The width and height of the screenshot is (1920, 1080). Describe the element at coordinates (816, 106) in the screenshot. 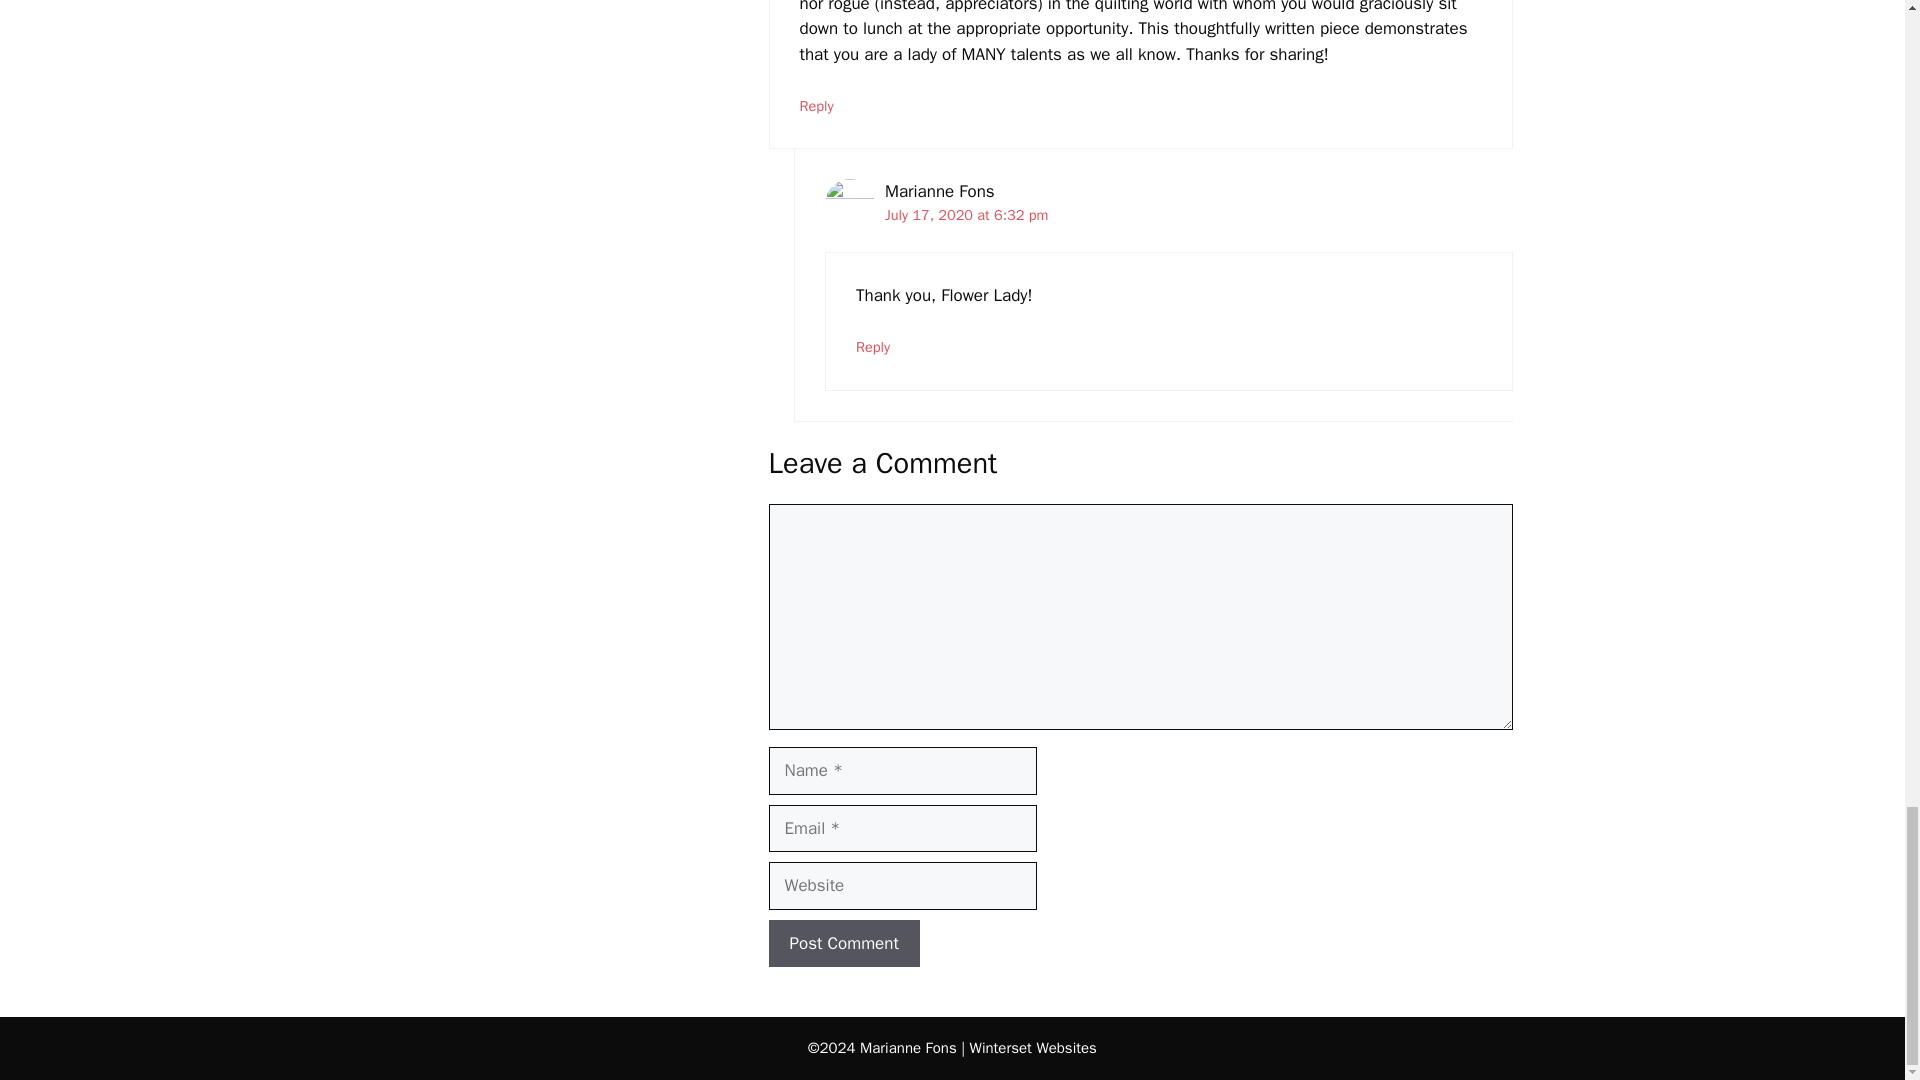

I see `Reply` at that location.